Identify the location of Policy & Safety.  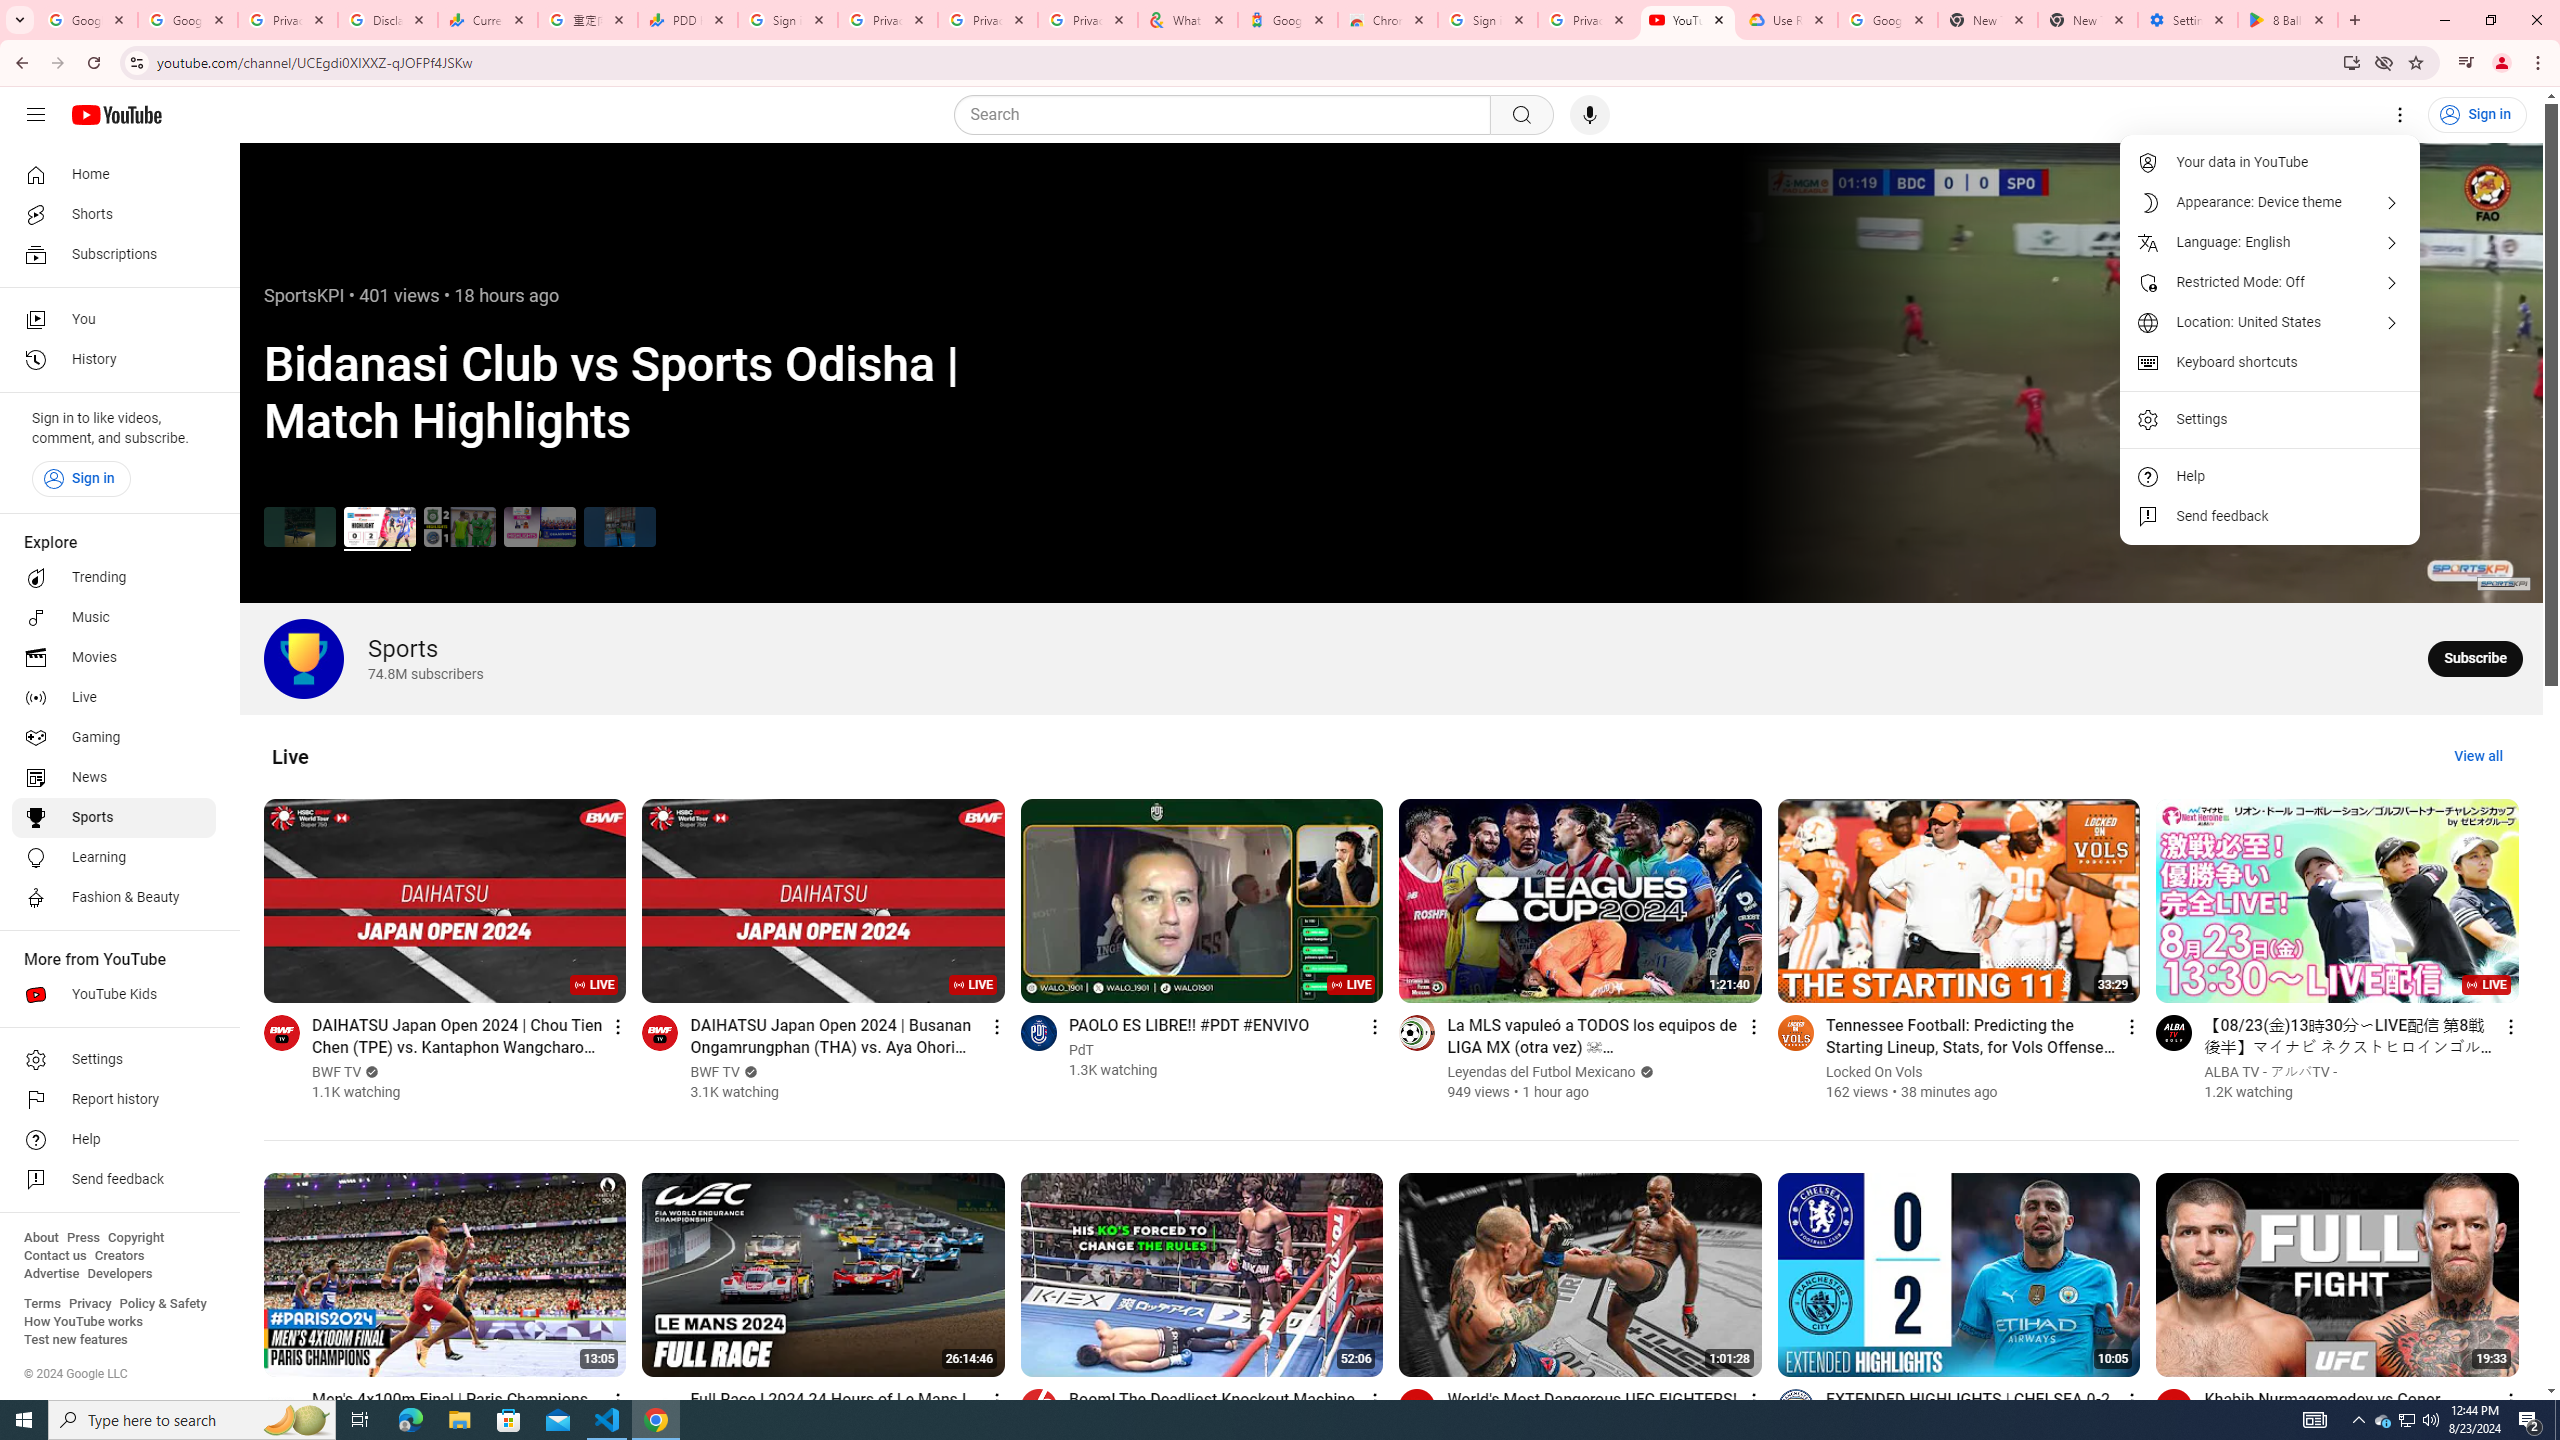
(162, 1304).